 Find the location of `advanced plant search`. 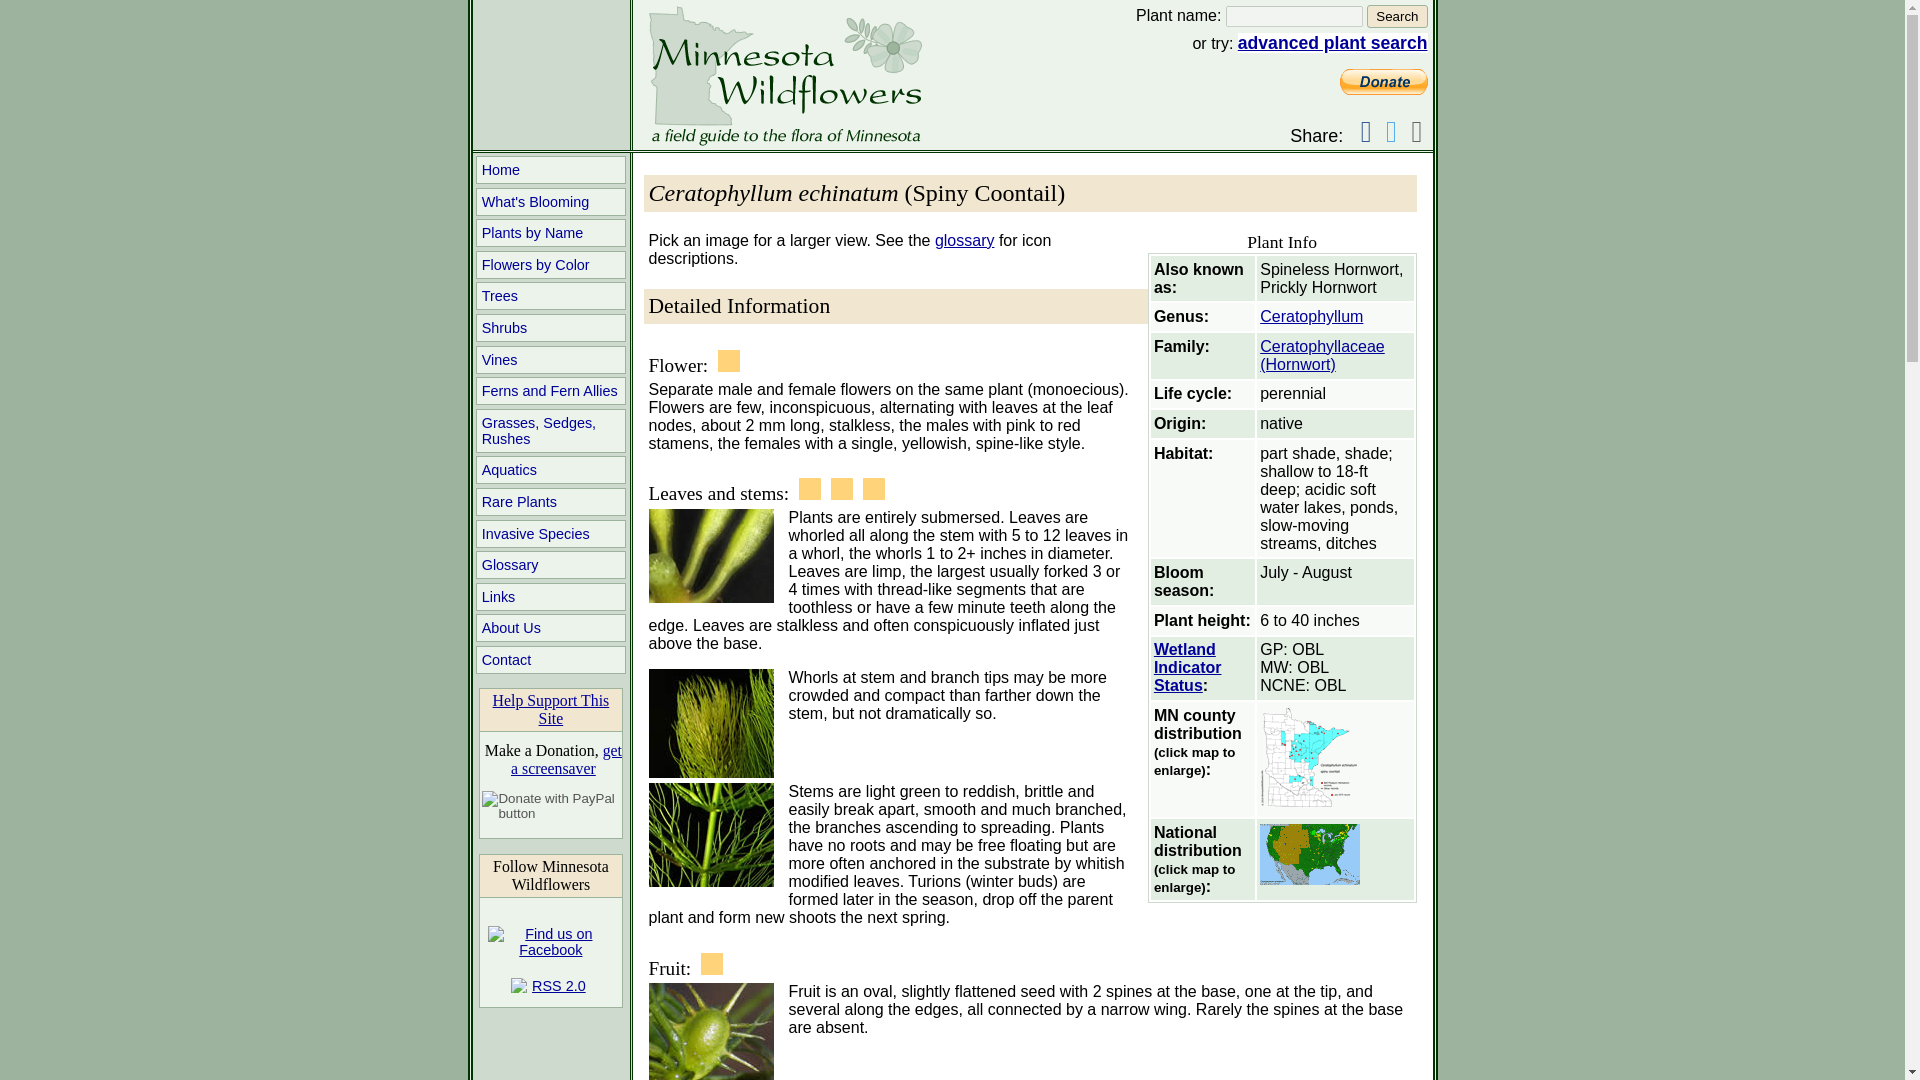

advanced plant search is located at coordinates (1333, 42).